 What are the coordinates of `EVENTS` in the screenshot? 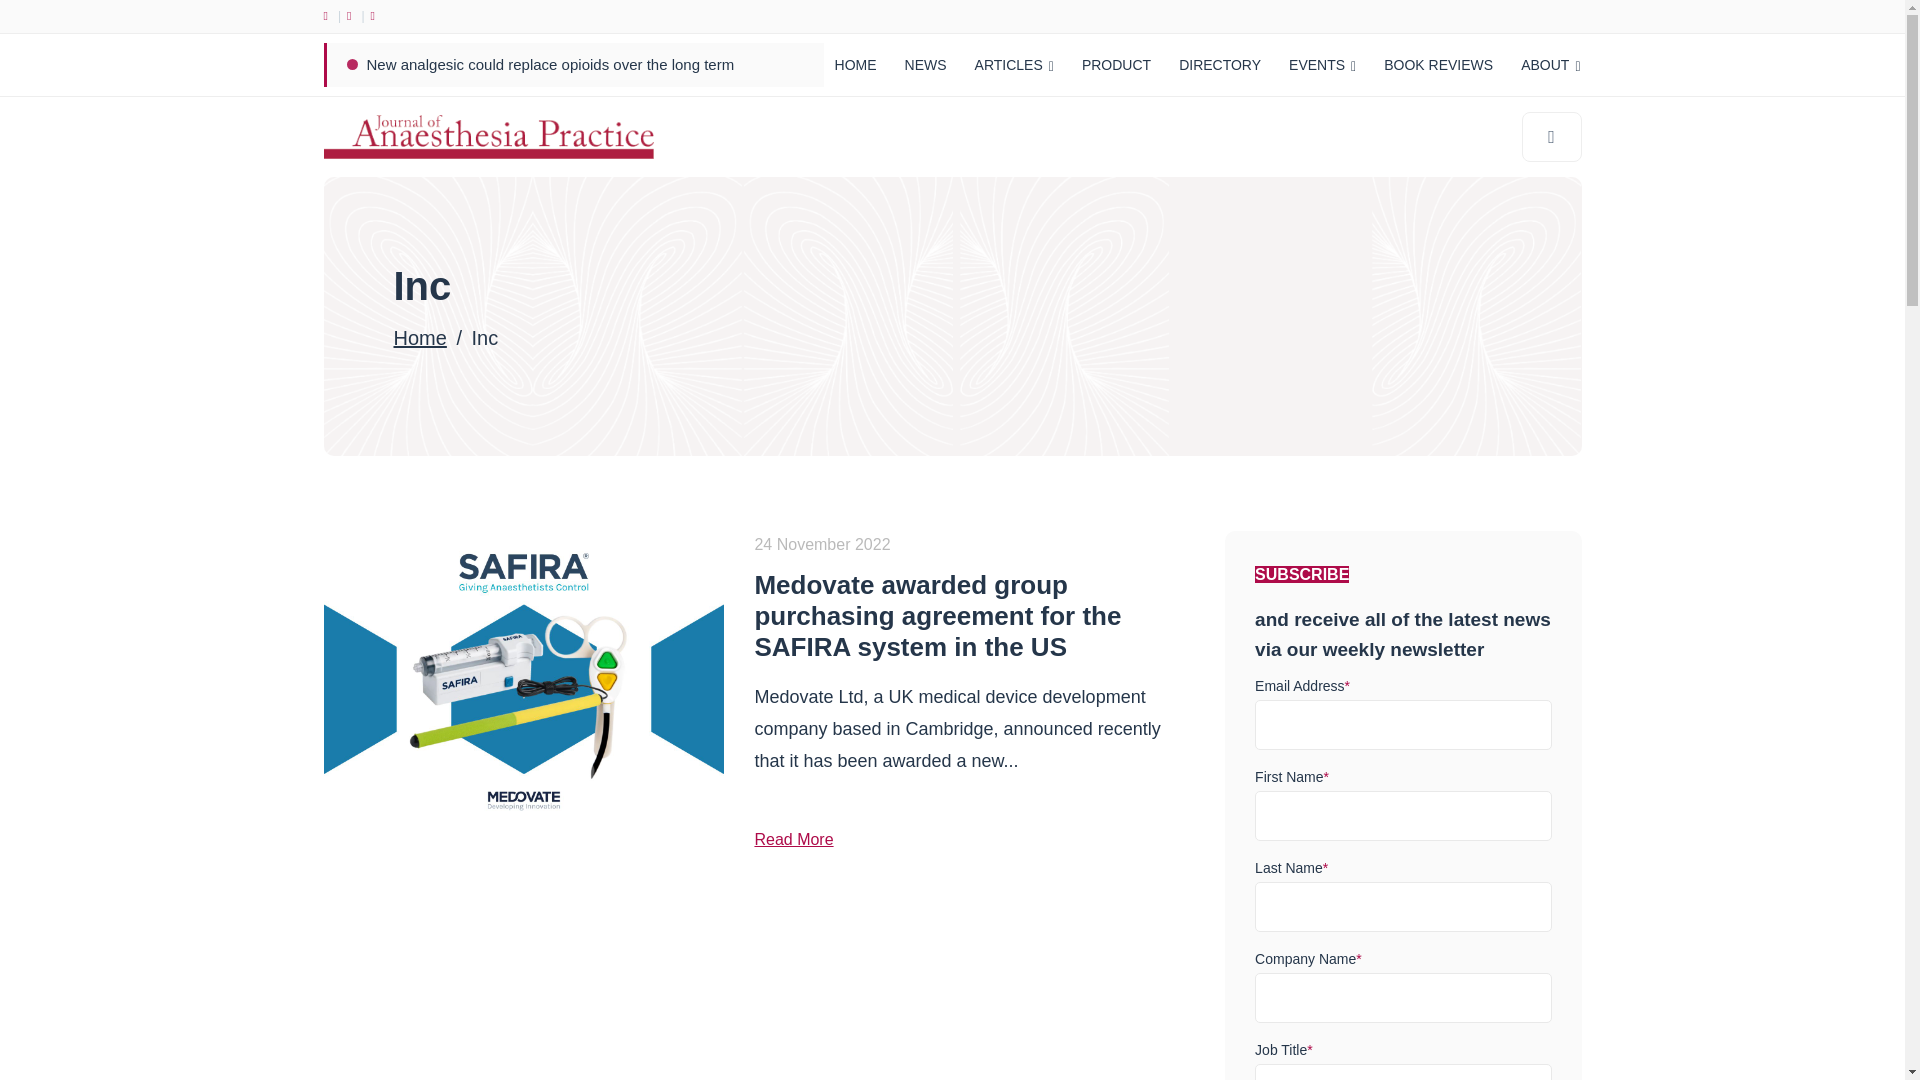 It's located at (1322, 65).